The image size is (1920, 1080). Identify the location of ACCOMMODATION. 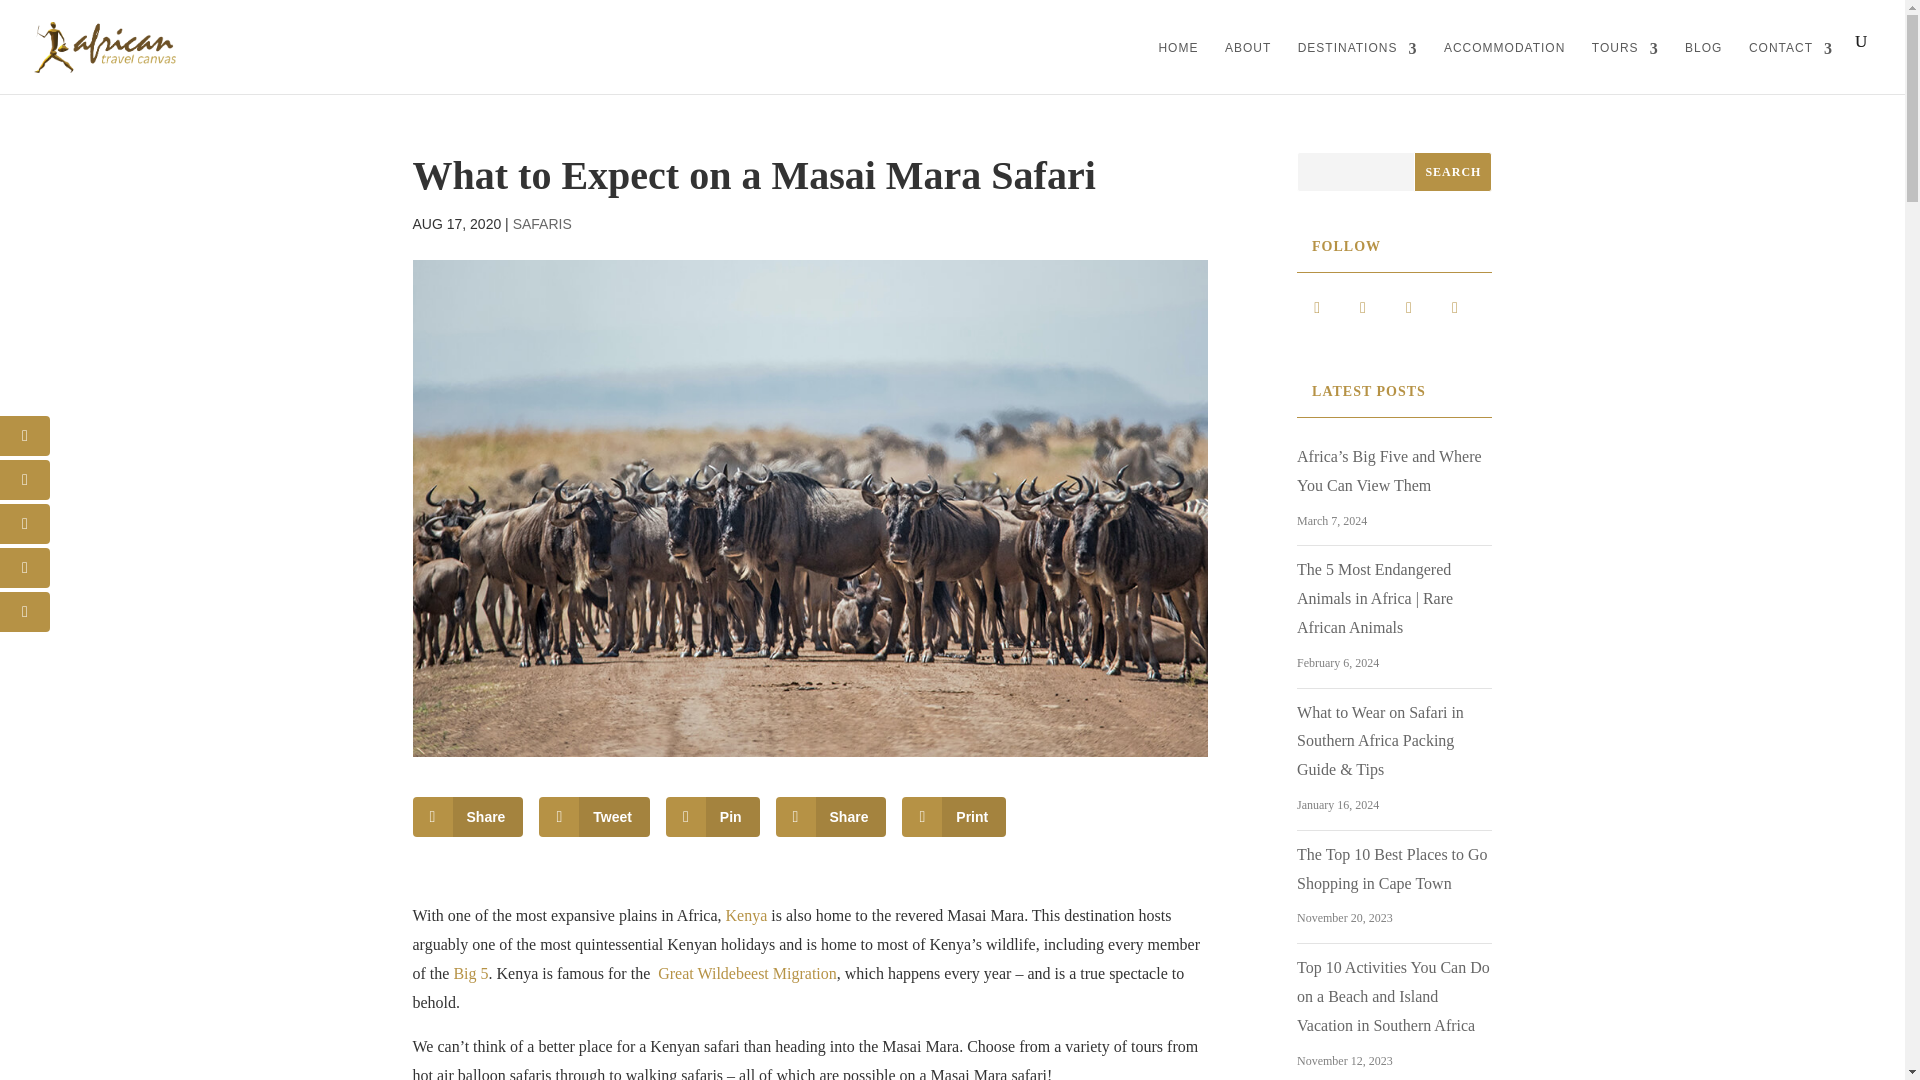
(1504, 64).